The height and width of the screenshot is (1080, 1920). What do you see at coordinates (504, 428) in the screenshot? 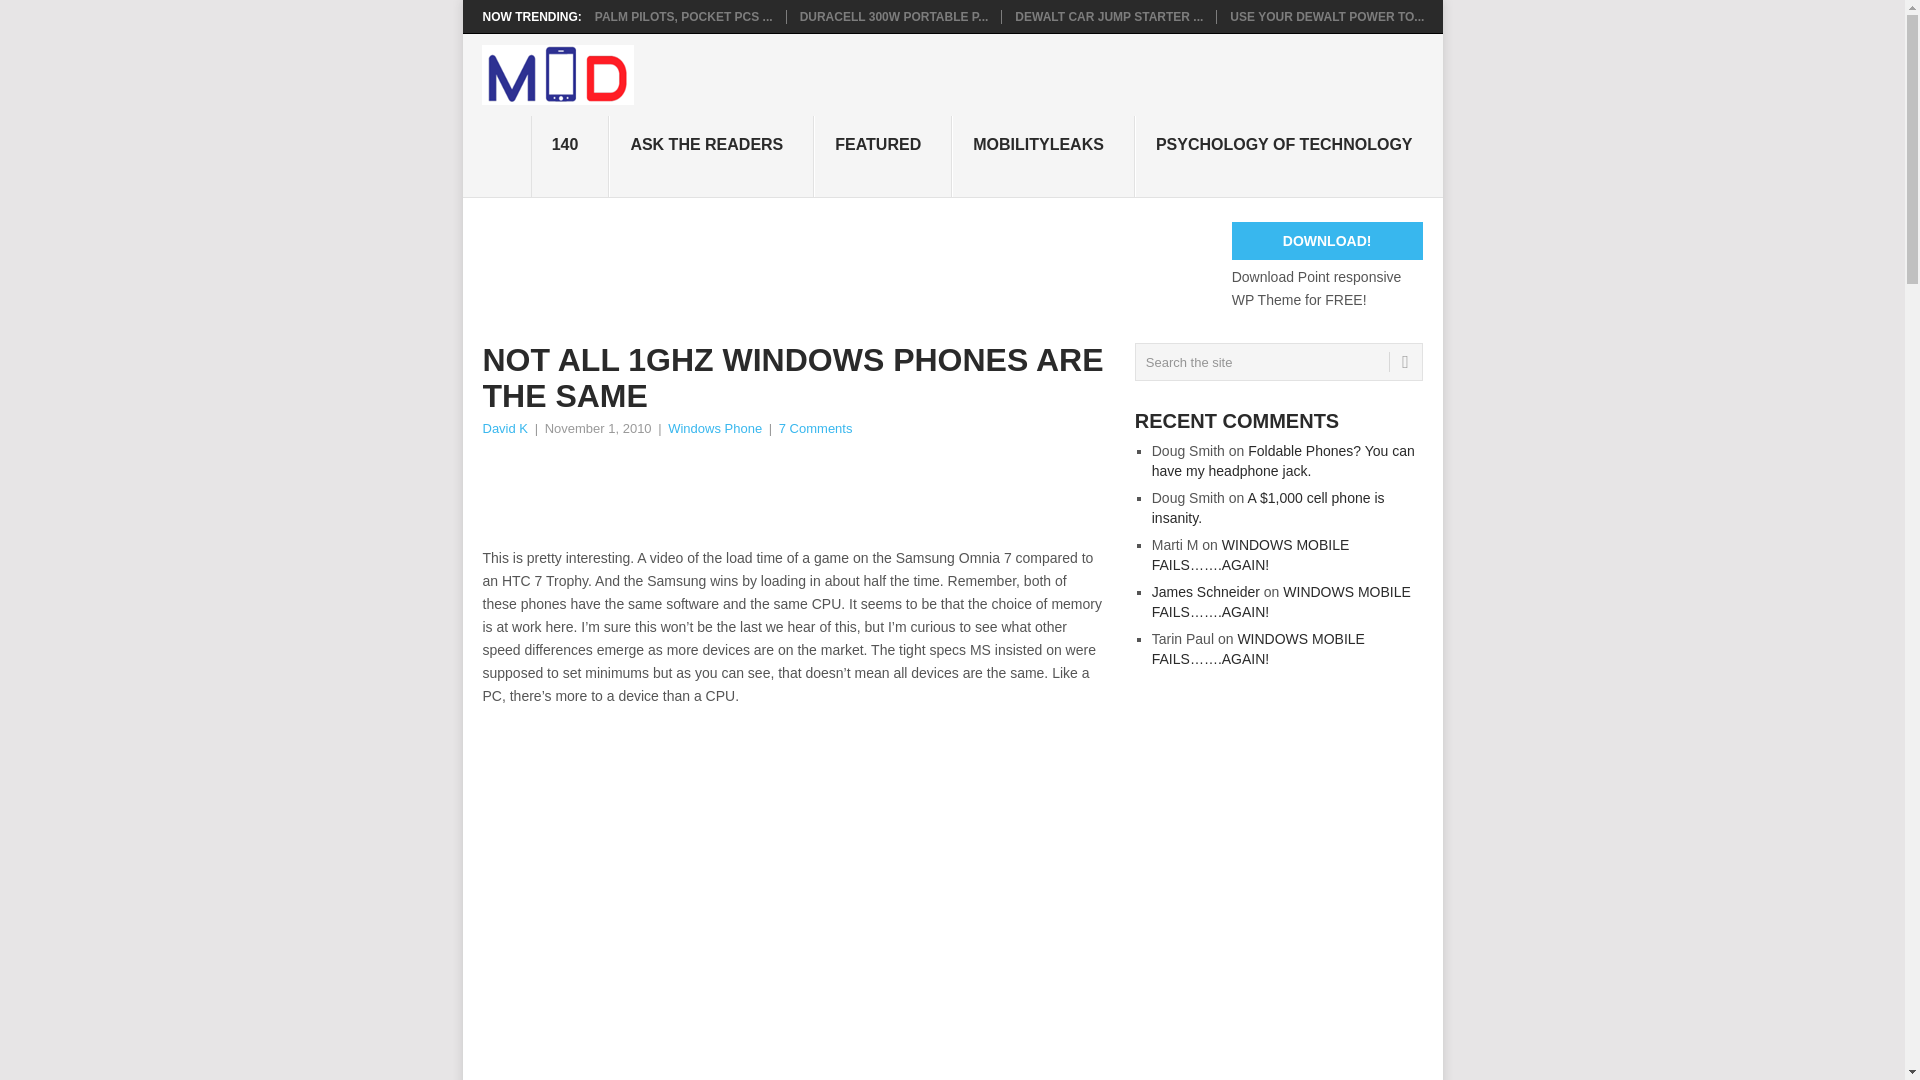
I see `Posts by David K` at bounding box center [504, 428].